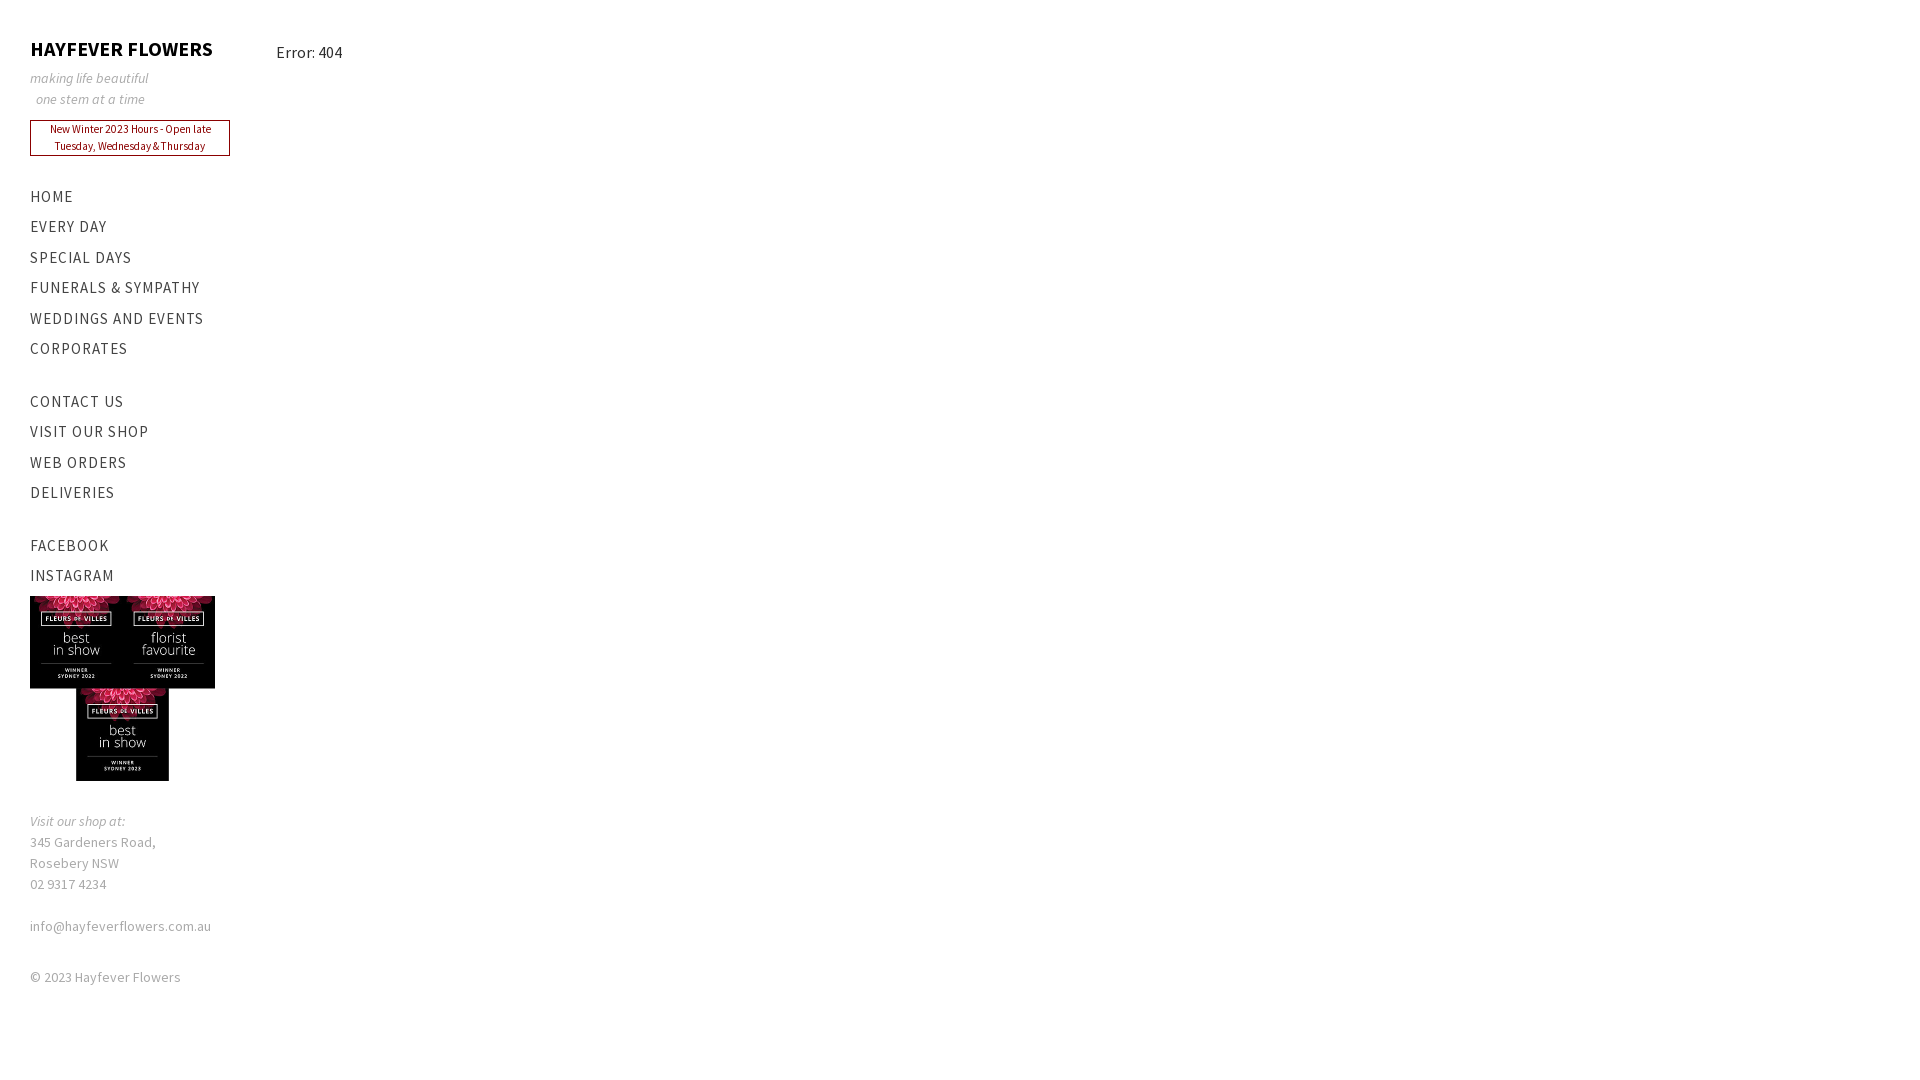 This screenshot has width=1920, height=1080. What do you see at coordinates (130, 432) in the screenshot?
I see `VISIT OUR SHOP` at bounding box center [130, 432].